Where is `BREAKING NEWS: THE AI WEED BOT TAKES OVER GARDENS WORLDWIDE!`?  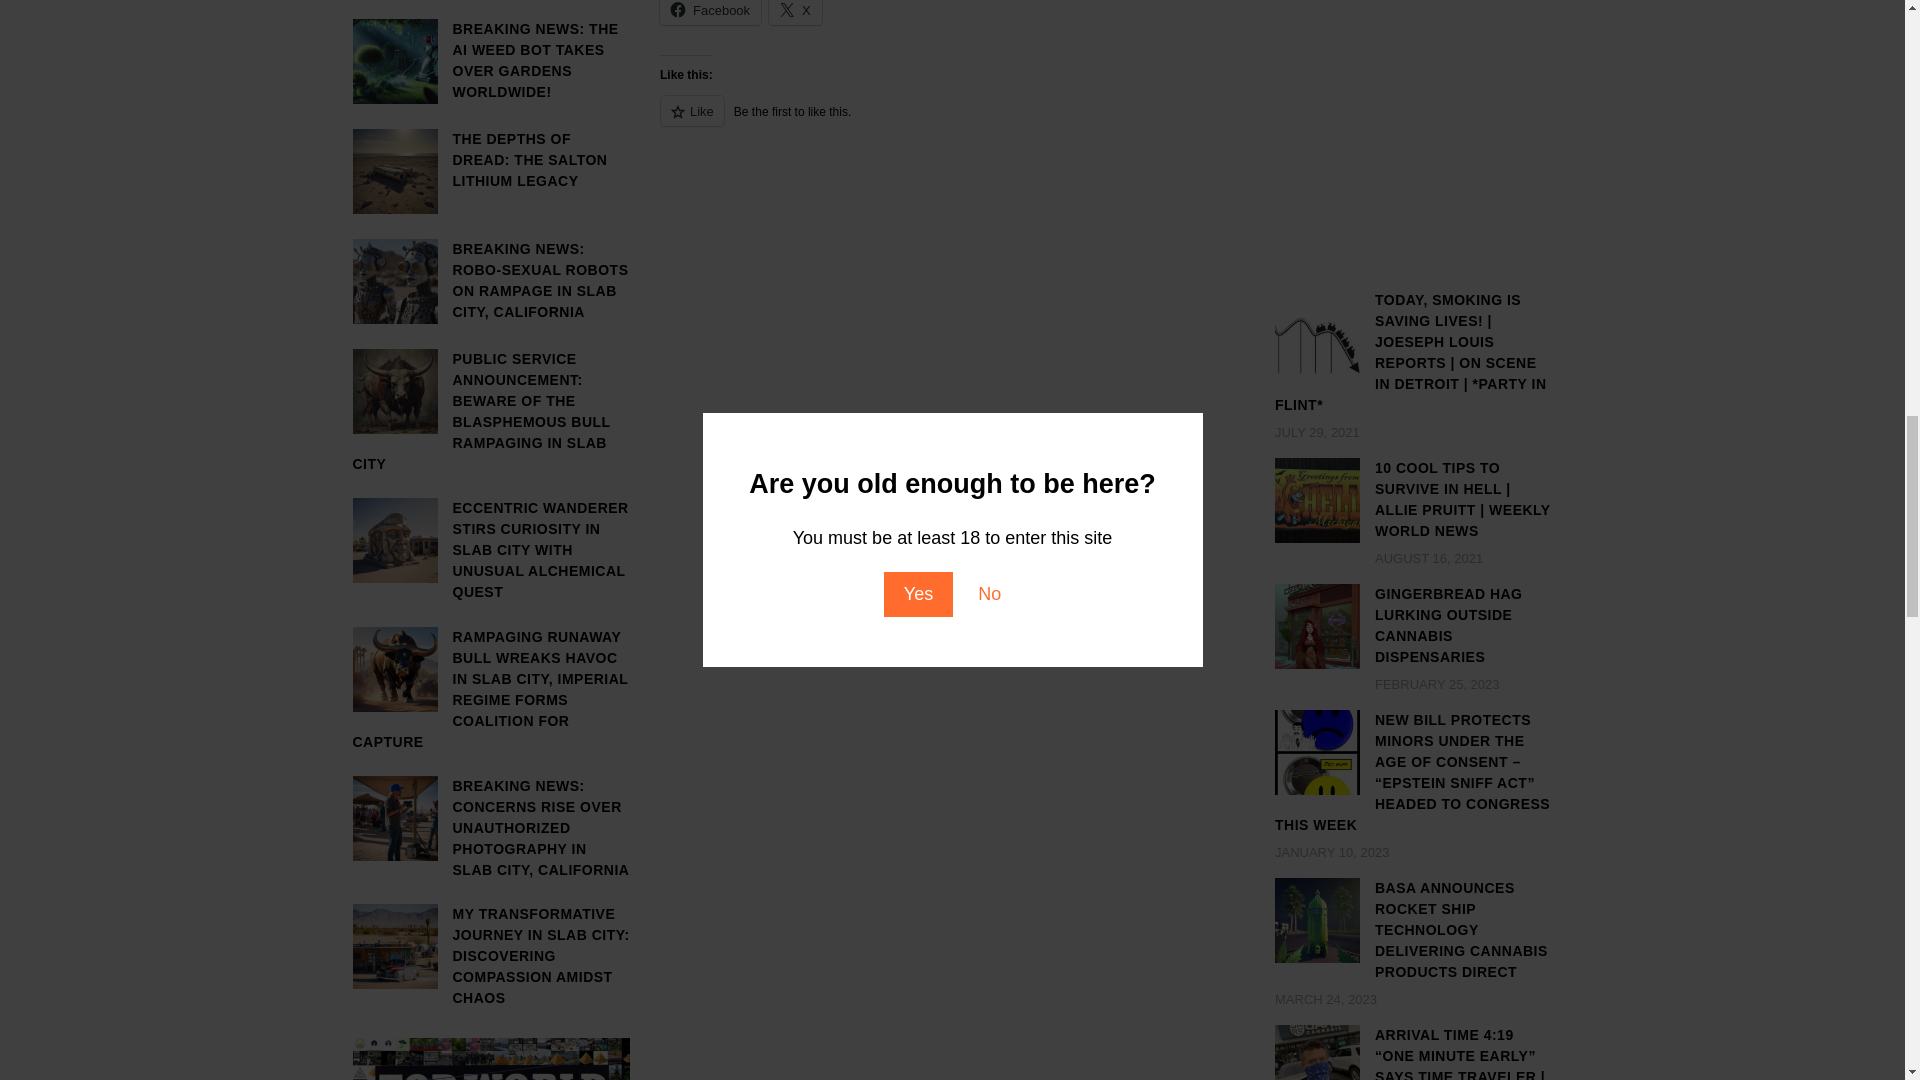 BREAKING NEWS: THE AI WEED BOT TAKES OVER GARDENS WORLDWIDE! is located at coordinates (490, 60).